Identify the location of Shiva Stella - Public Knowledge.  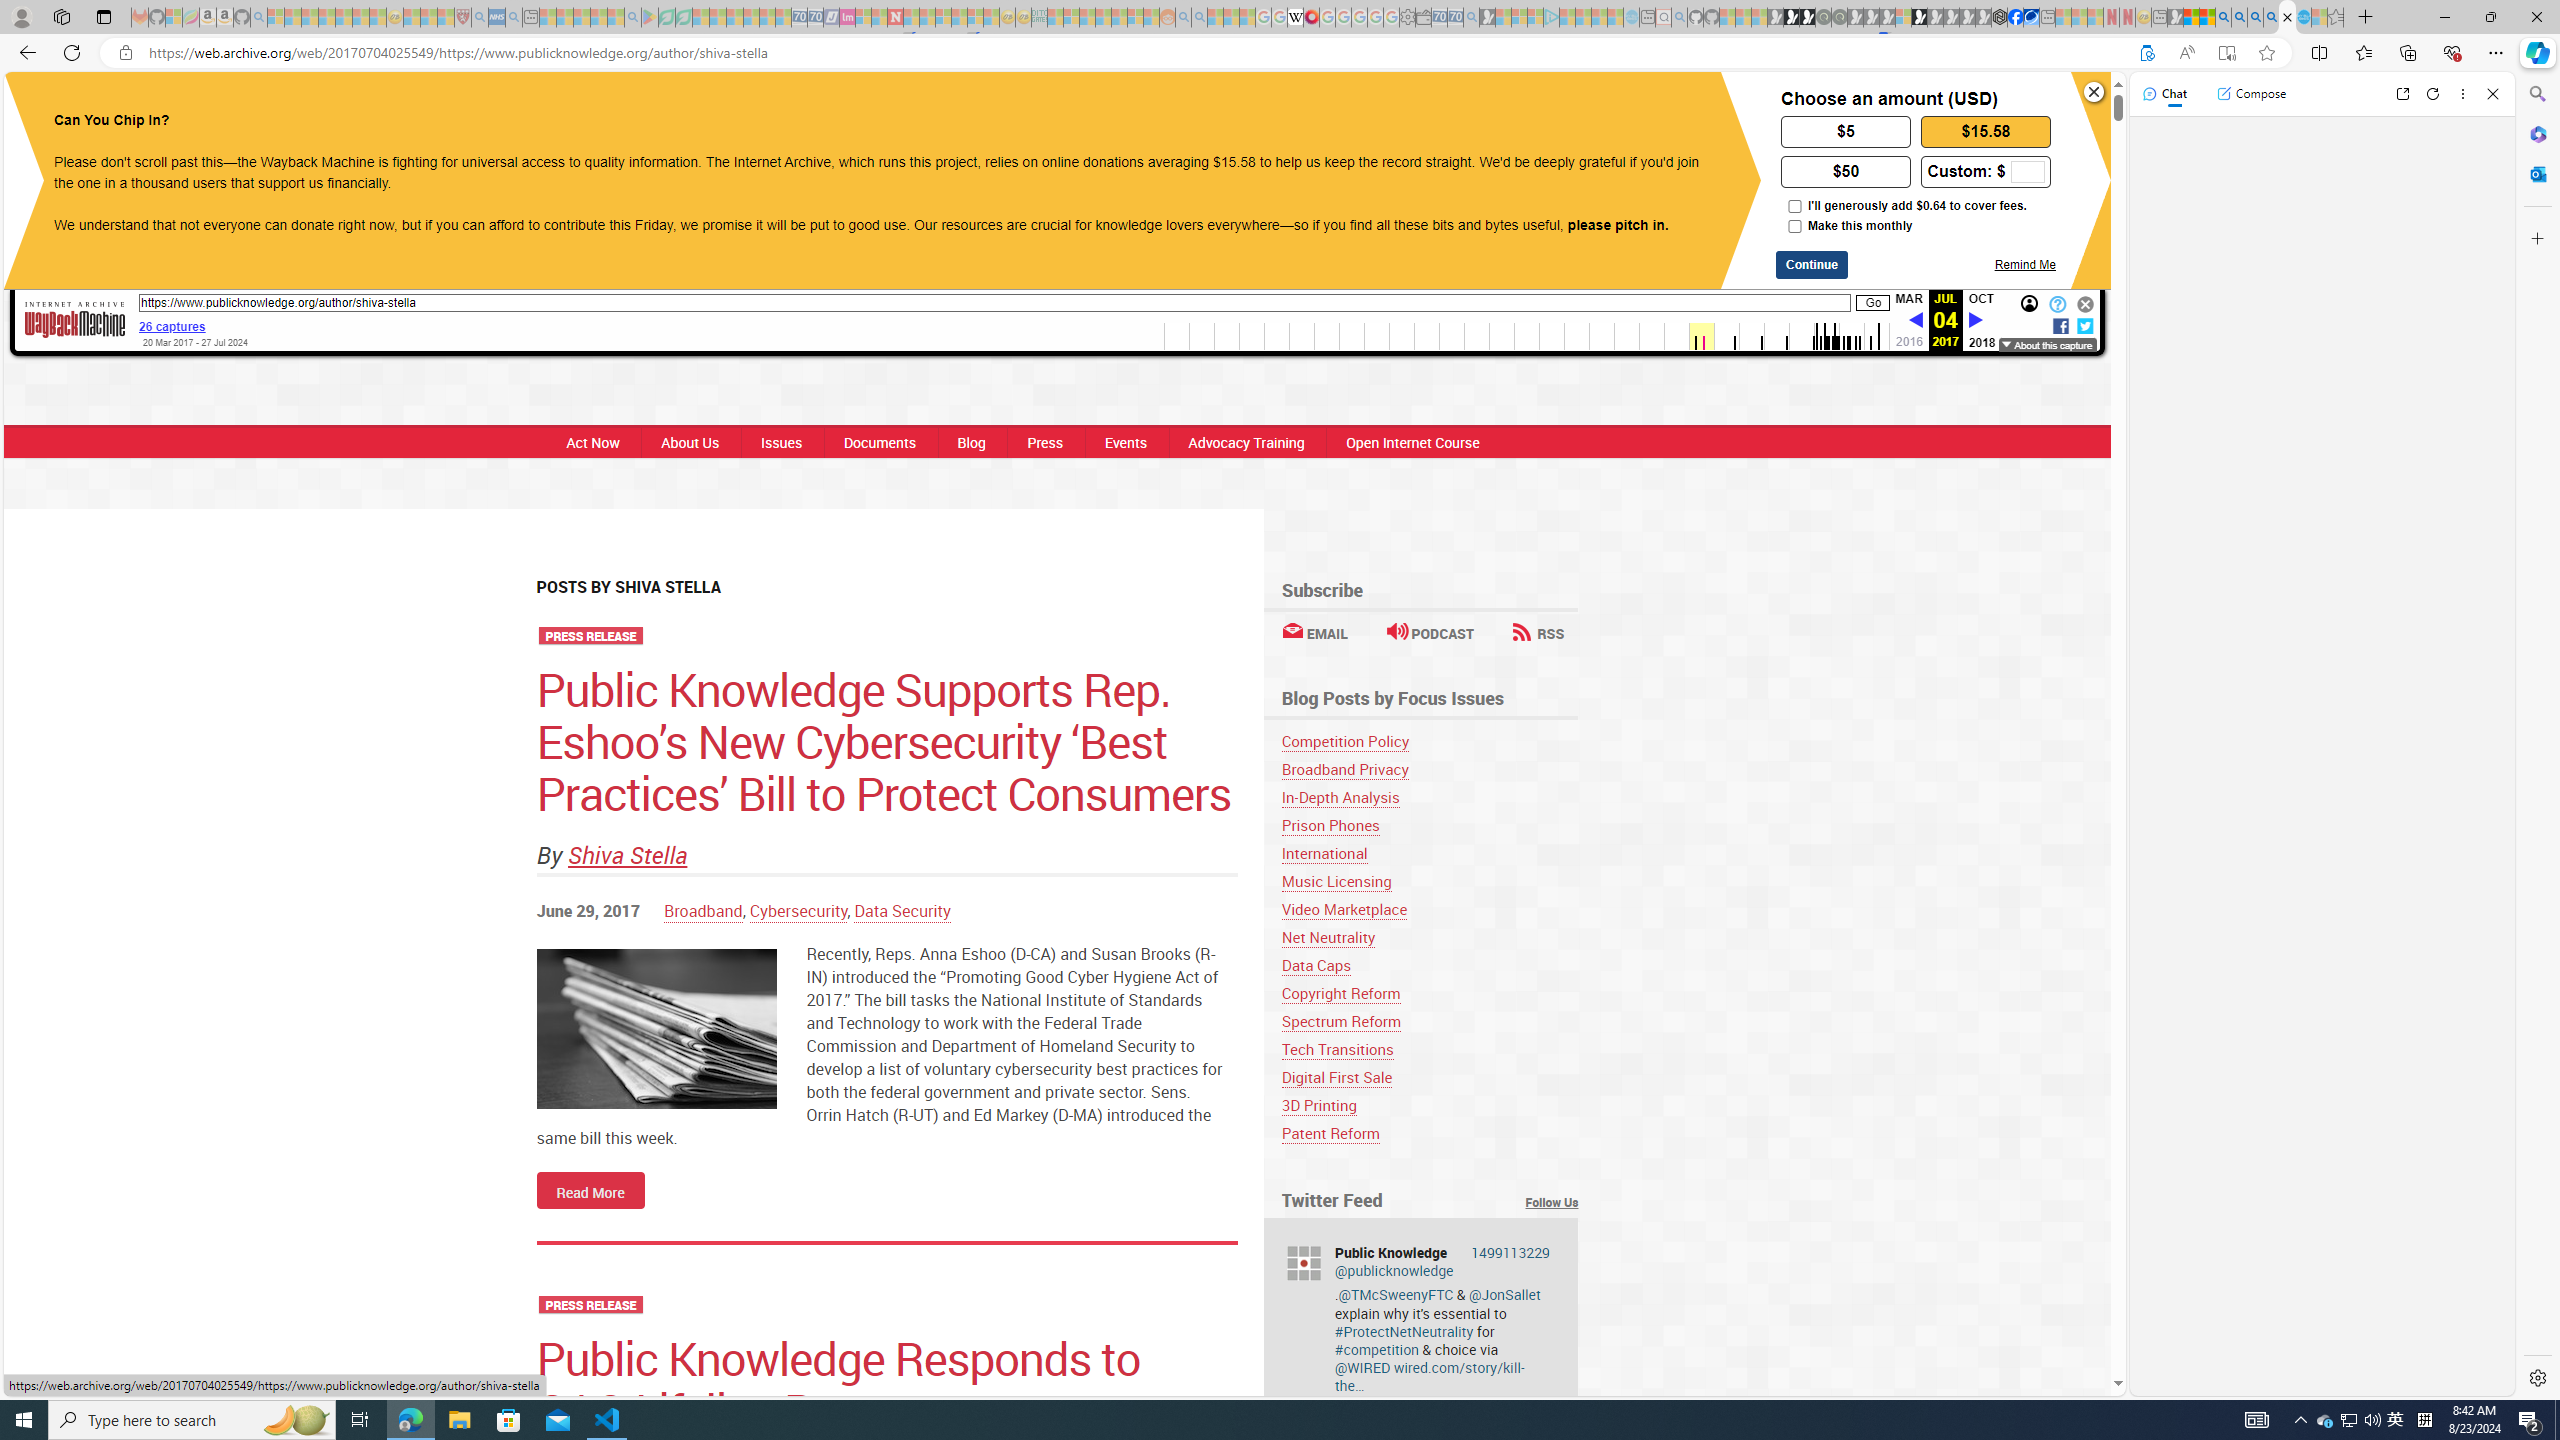
(2287, 17).